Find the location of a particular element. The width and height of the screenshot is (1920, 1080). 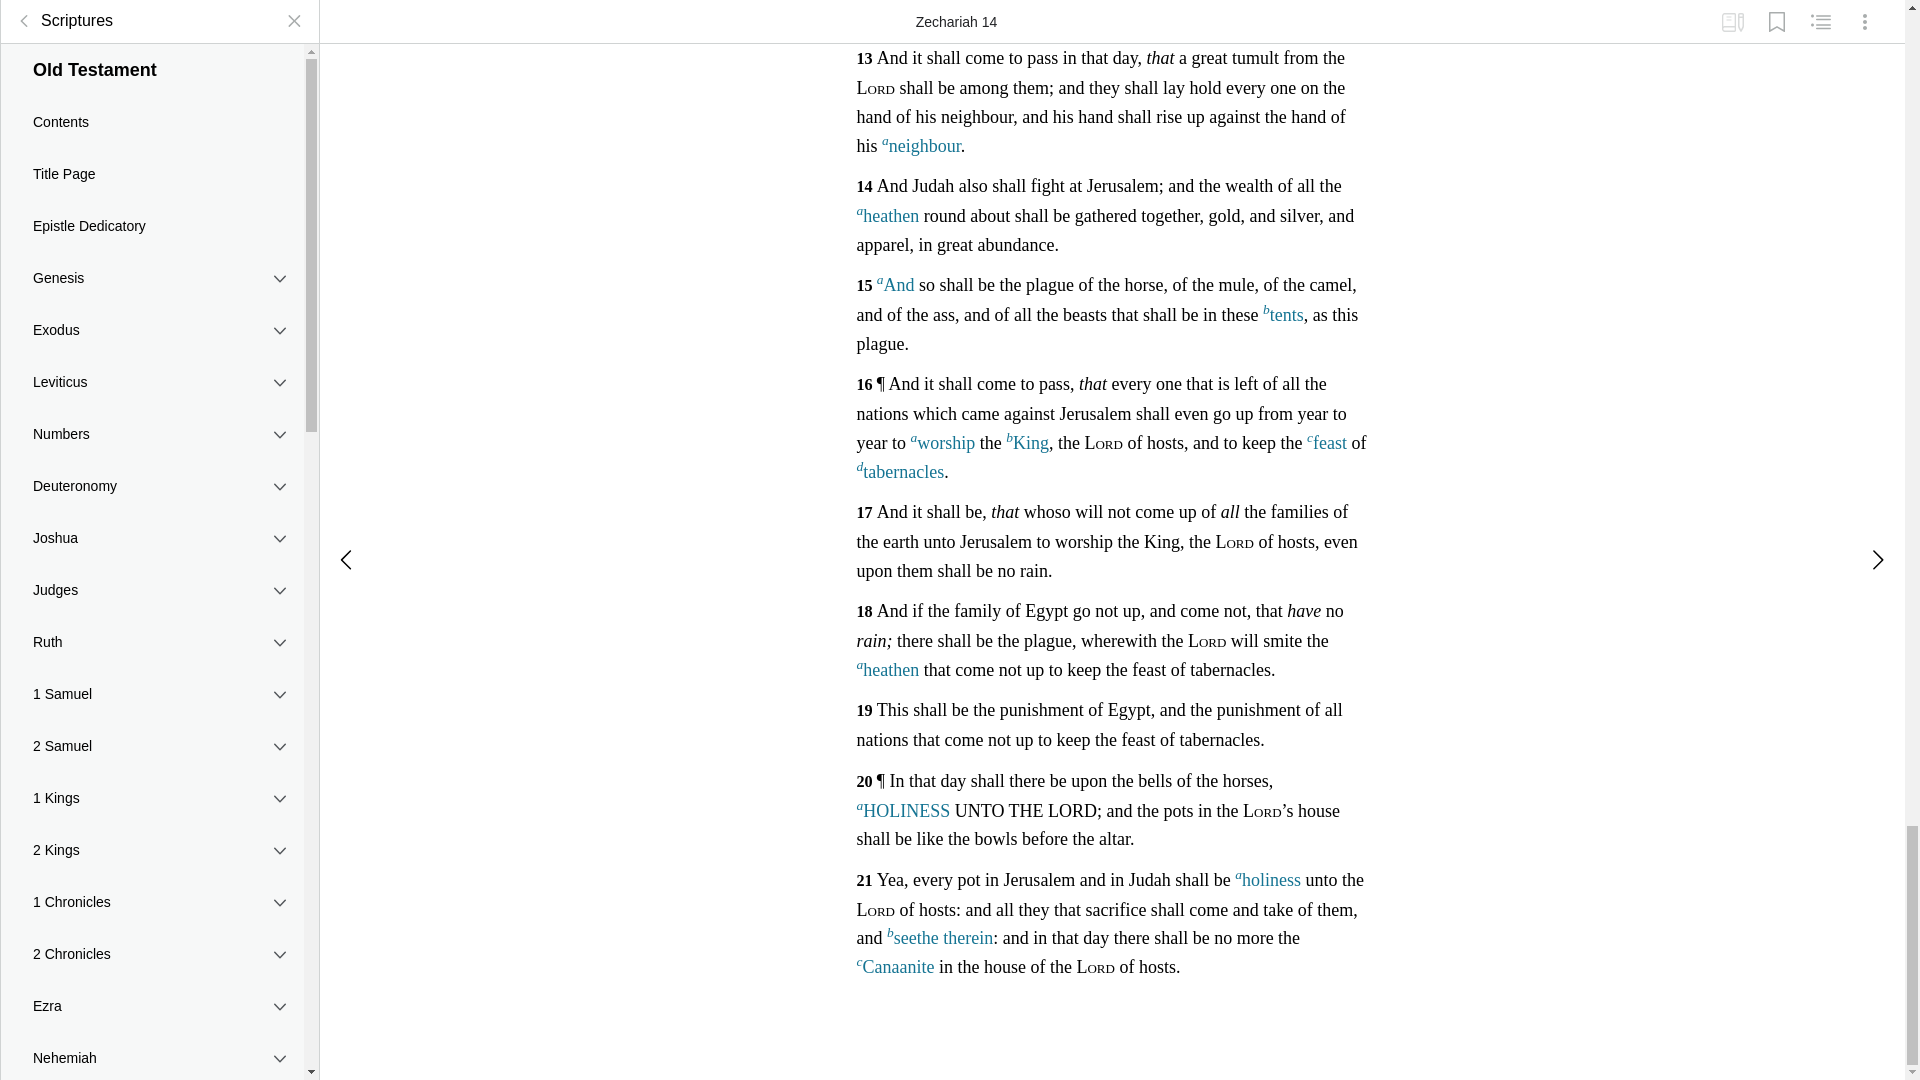

Obadiah is located at coordinates (152, 379).